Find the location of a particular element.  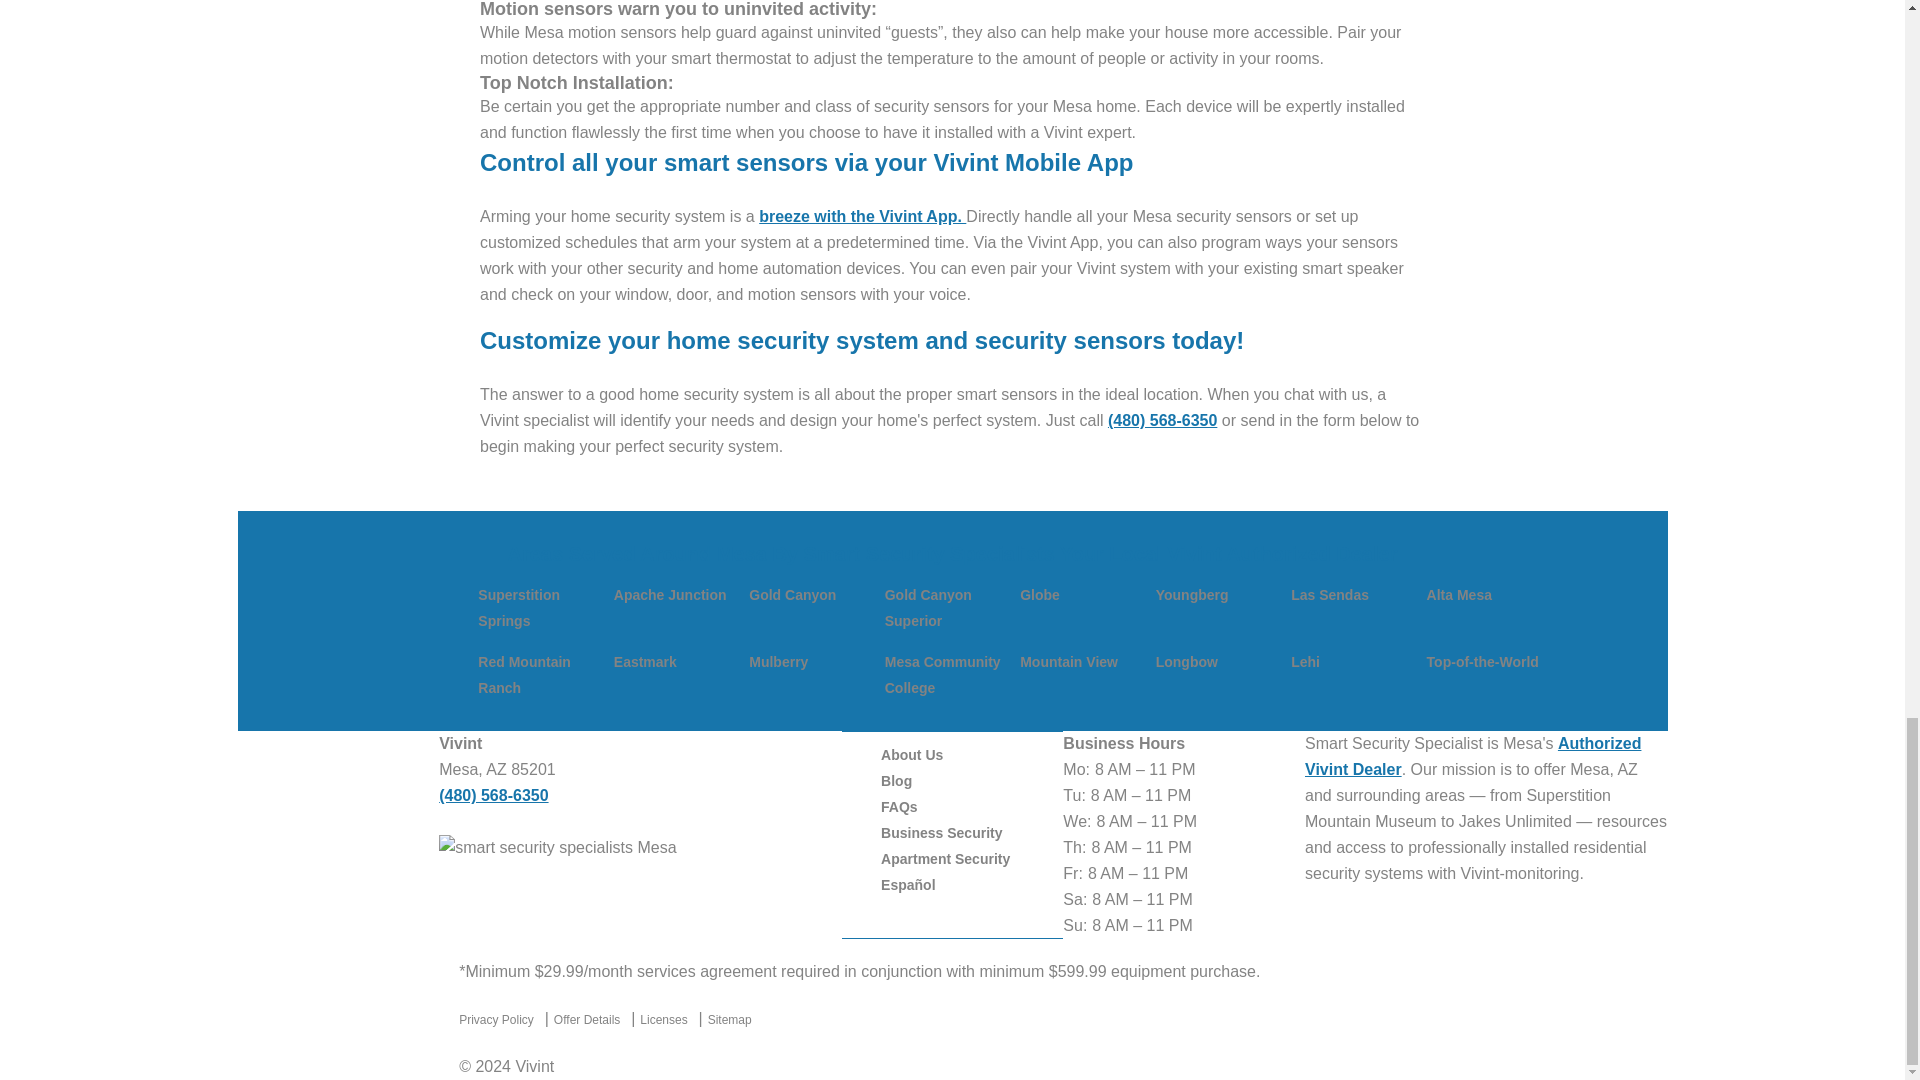

The Vivint App is located at coordinates (862, 216).